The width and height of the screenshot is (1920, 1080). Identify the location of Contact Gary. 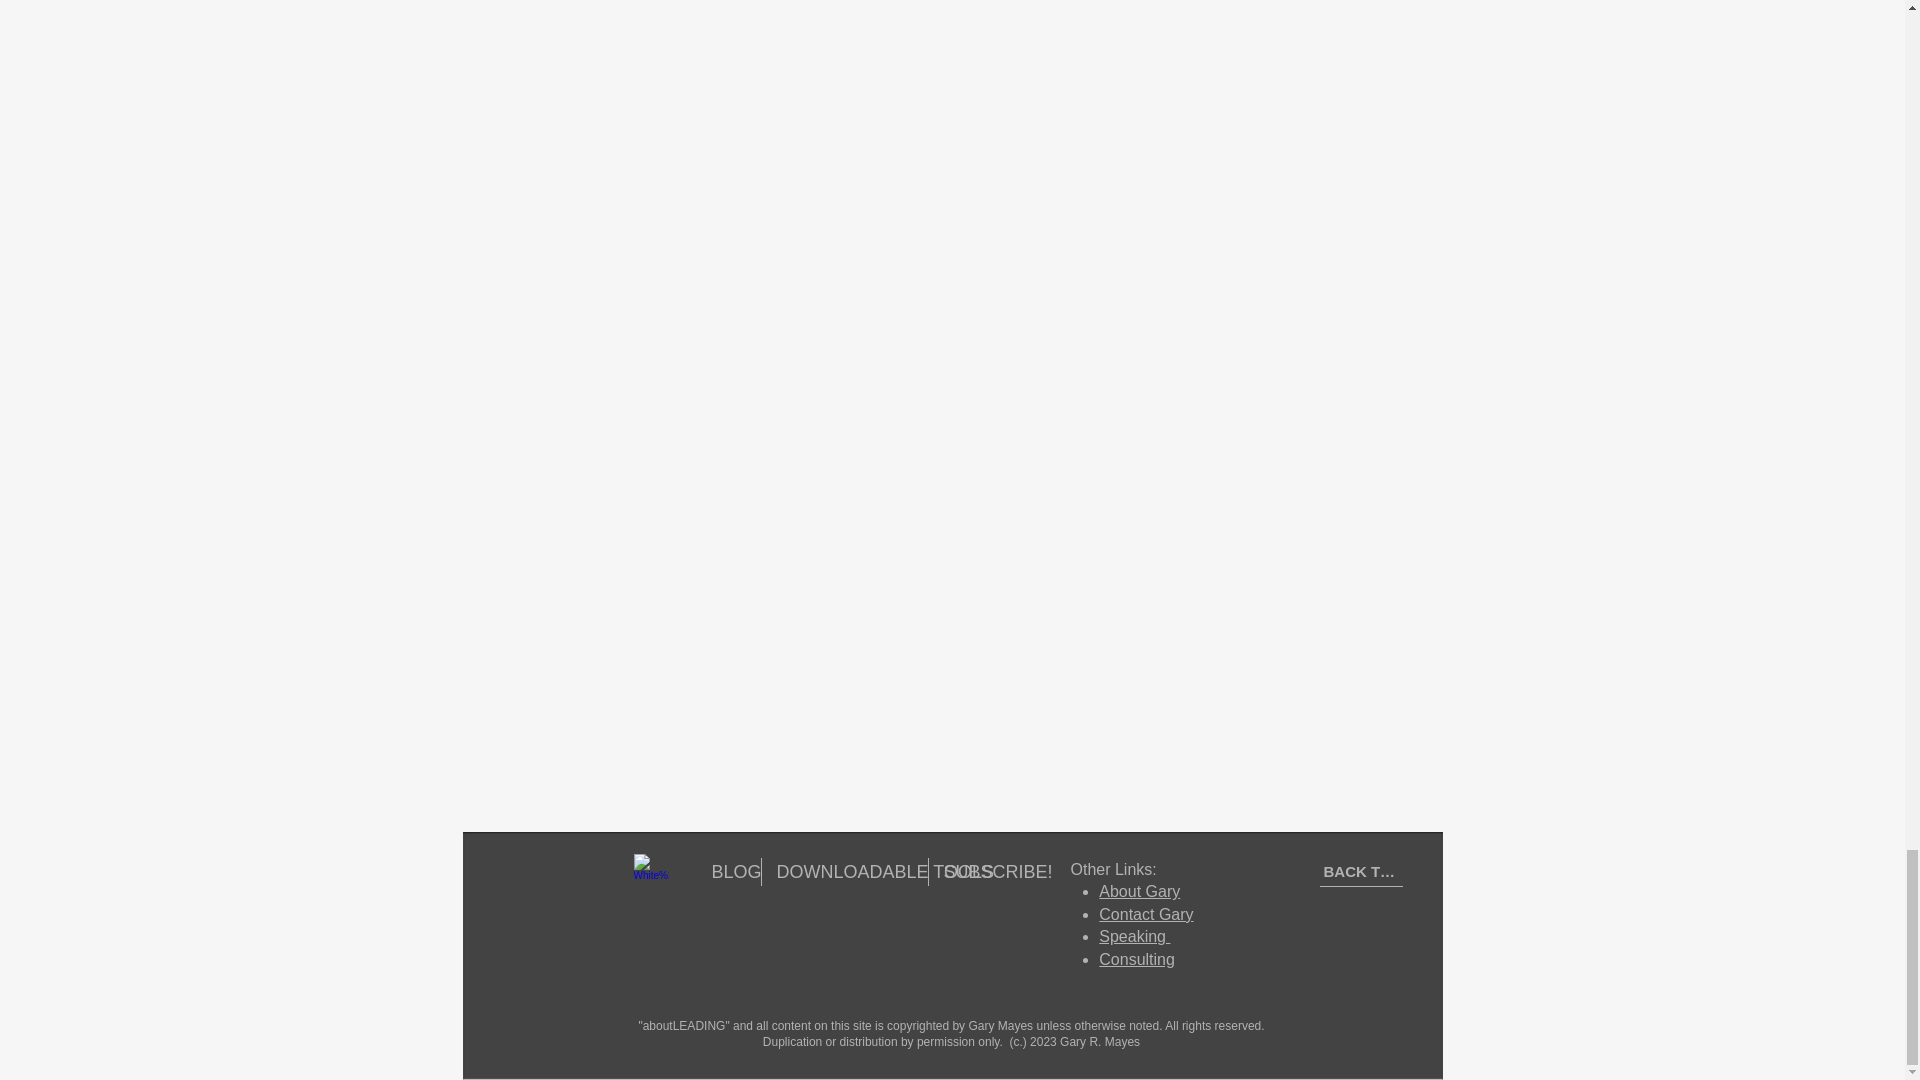
(1145, 914).